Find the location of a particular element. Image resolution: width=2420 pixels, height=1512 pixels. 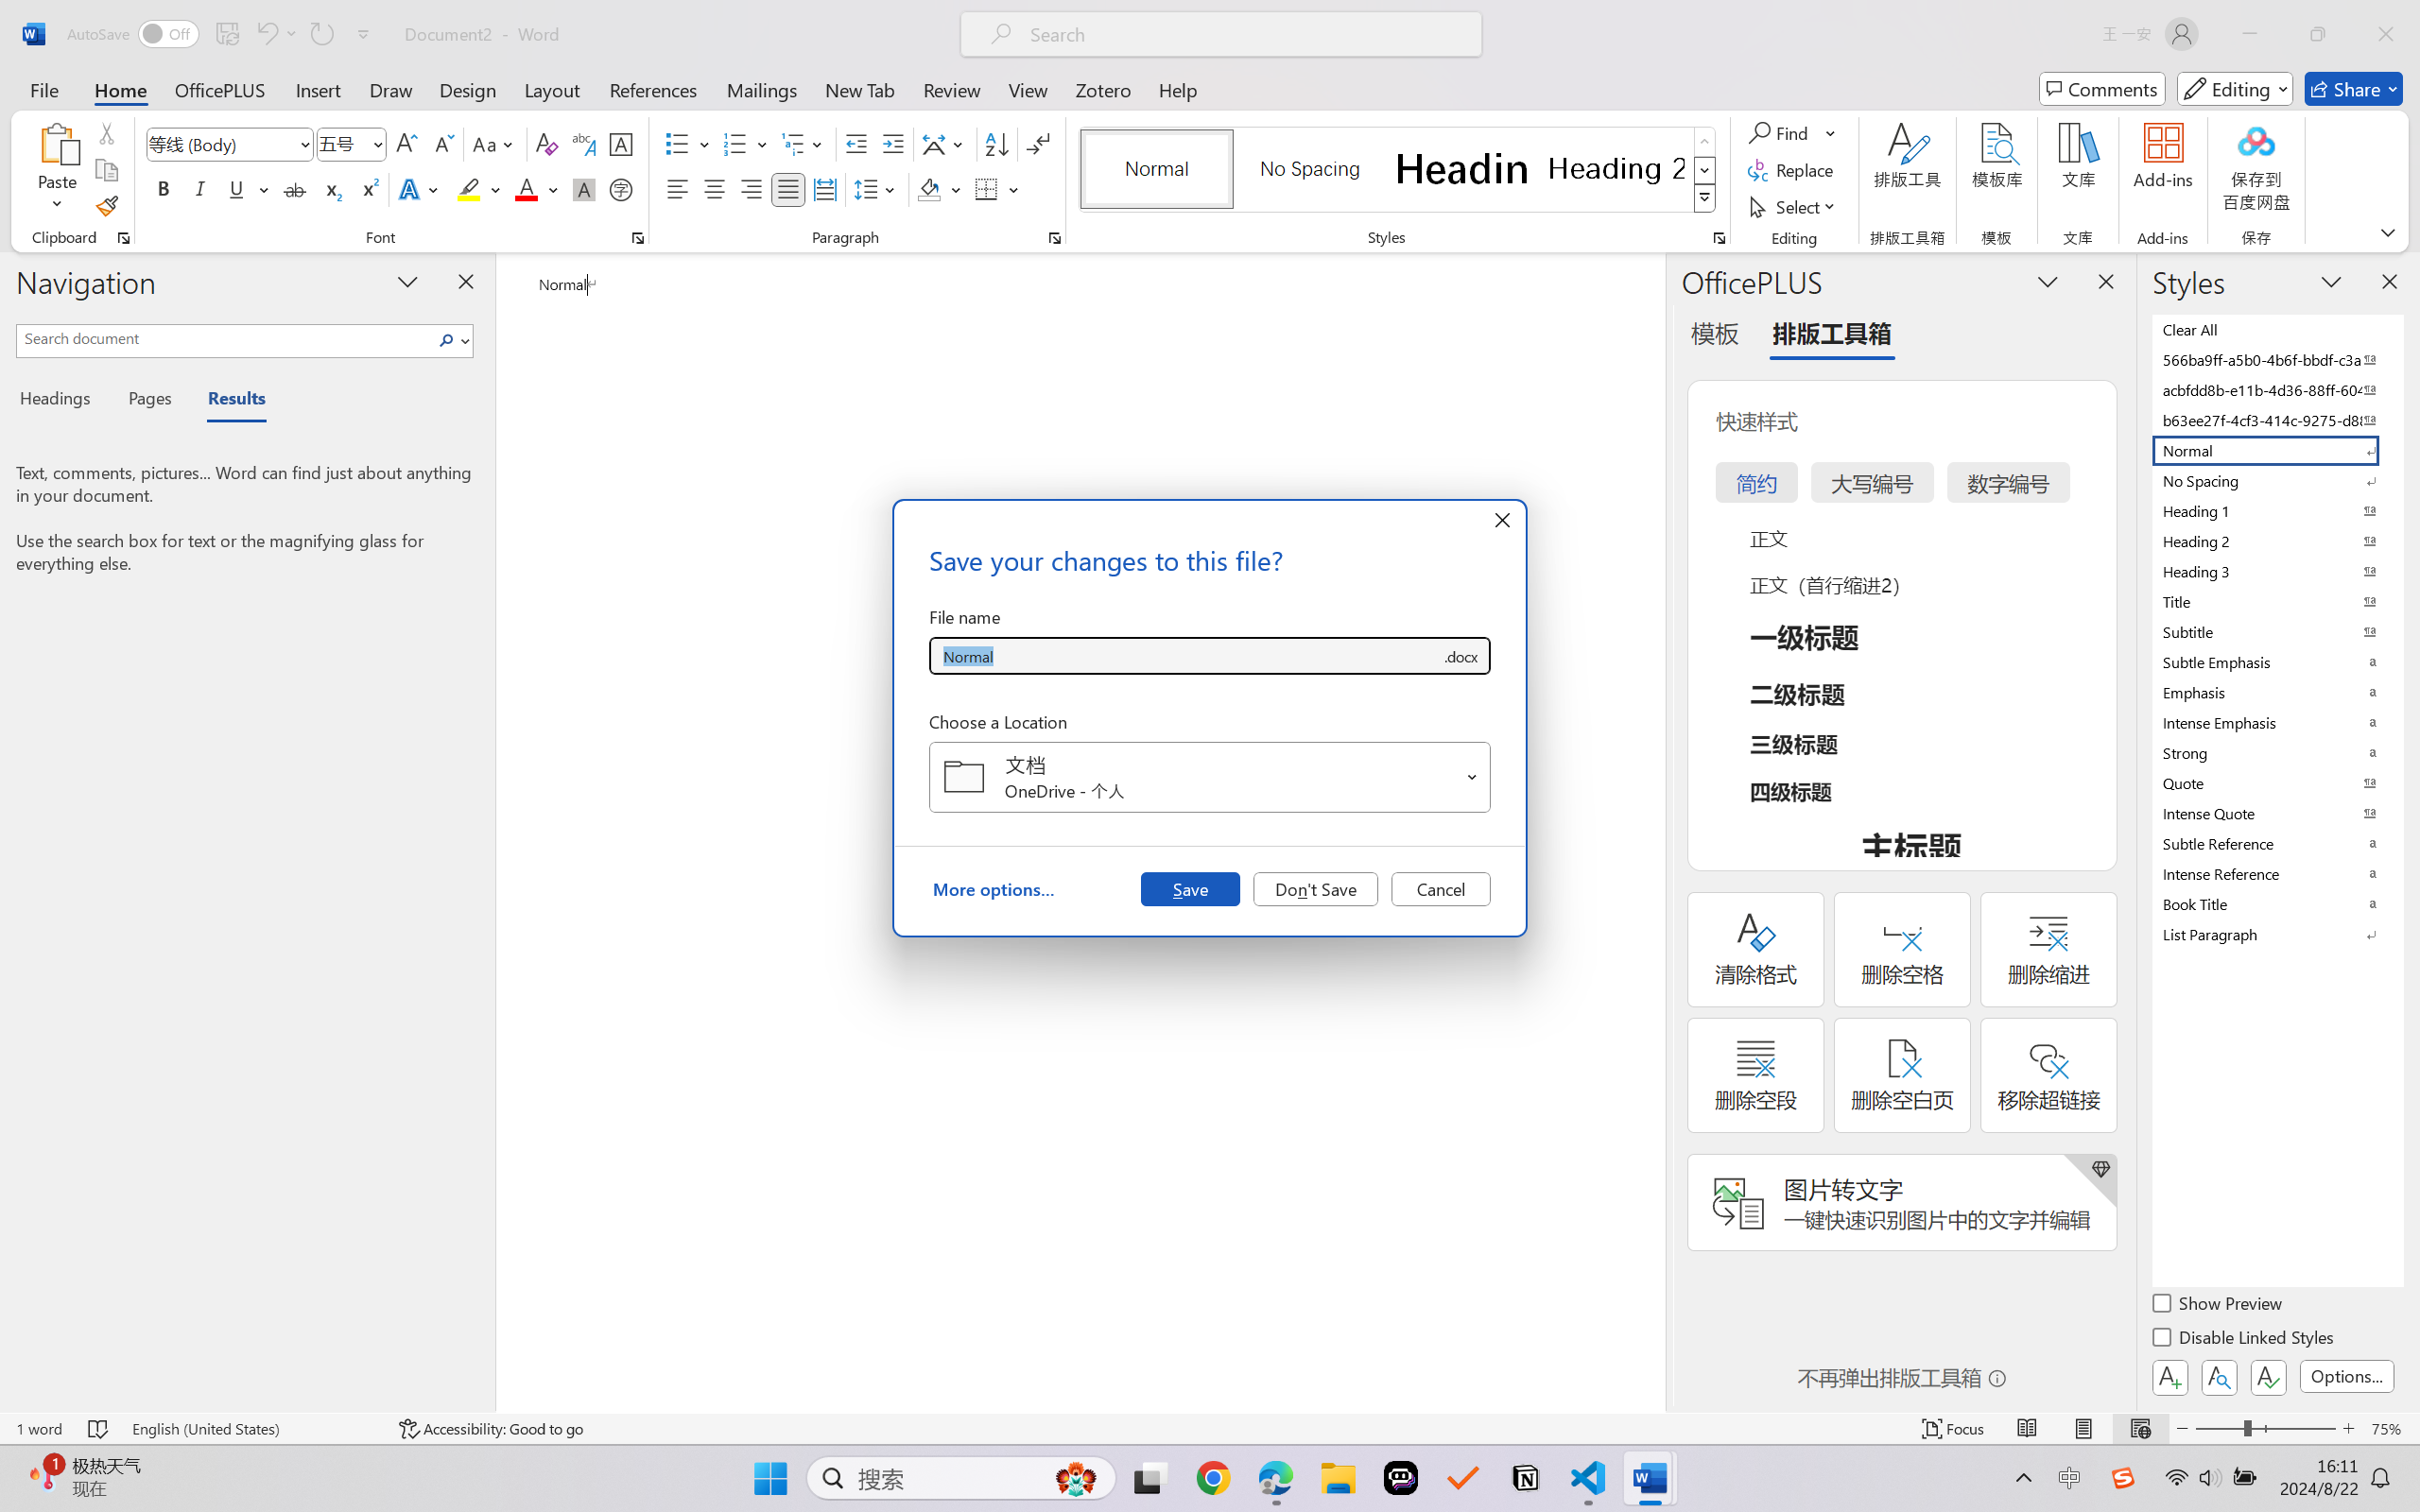

Line and Paragraph Spacing is located at coordinates (877, 189).